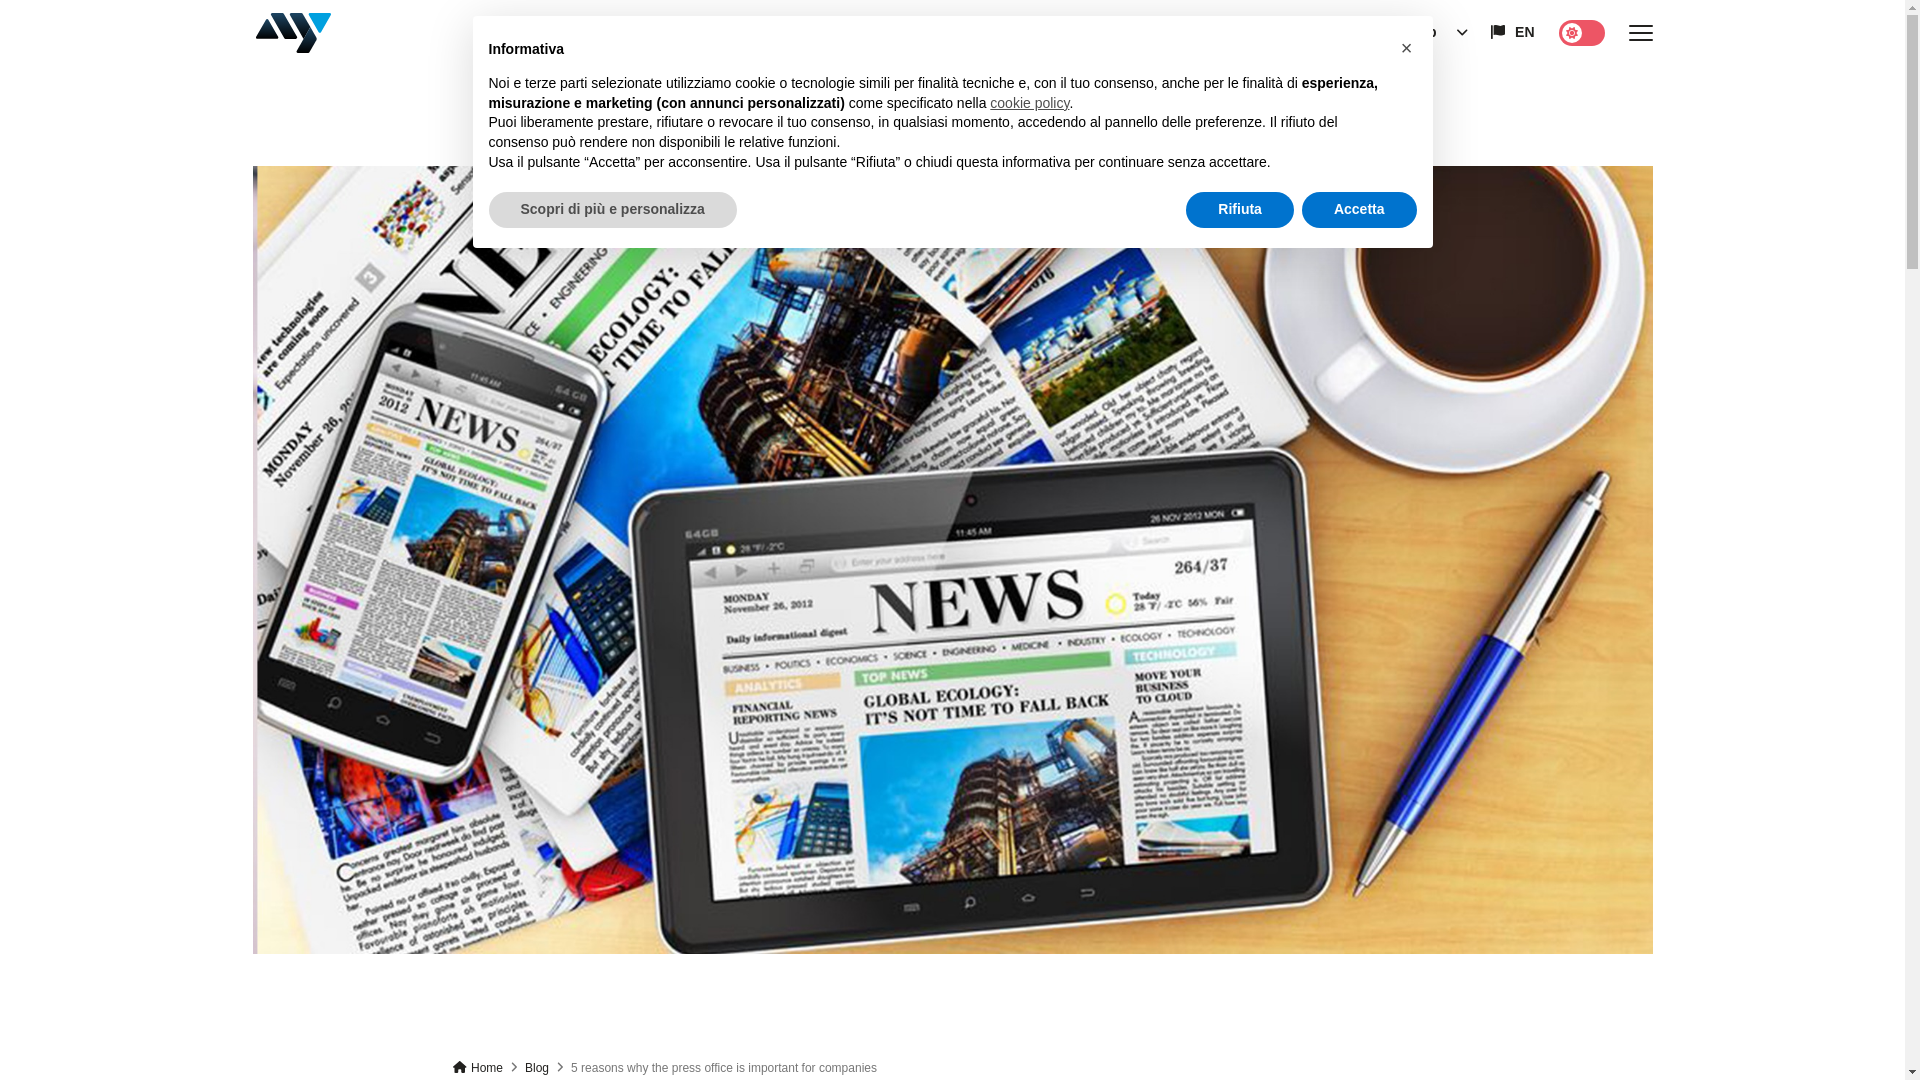  What do you see at coordinates (1640, 33) in the screenshot?
I see `Menu` at bounding box center [1640, 33].